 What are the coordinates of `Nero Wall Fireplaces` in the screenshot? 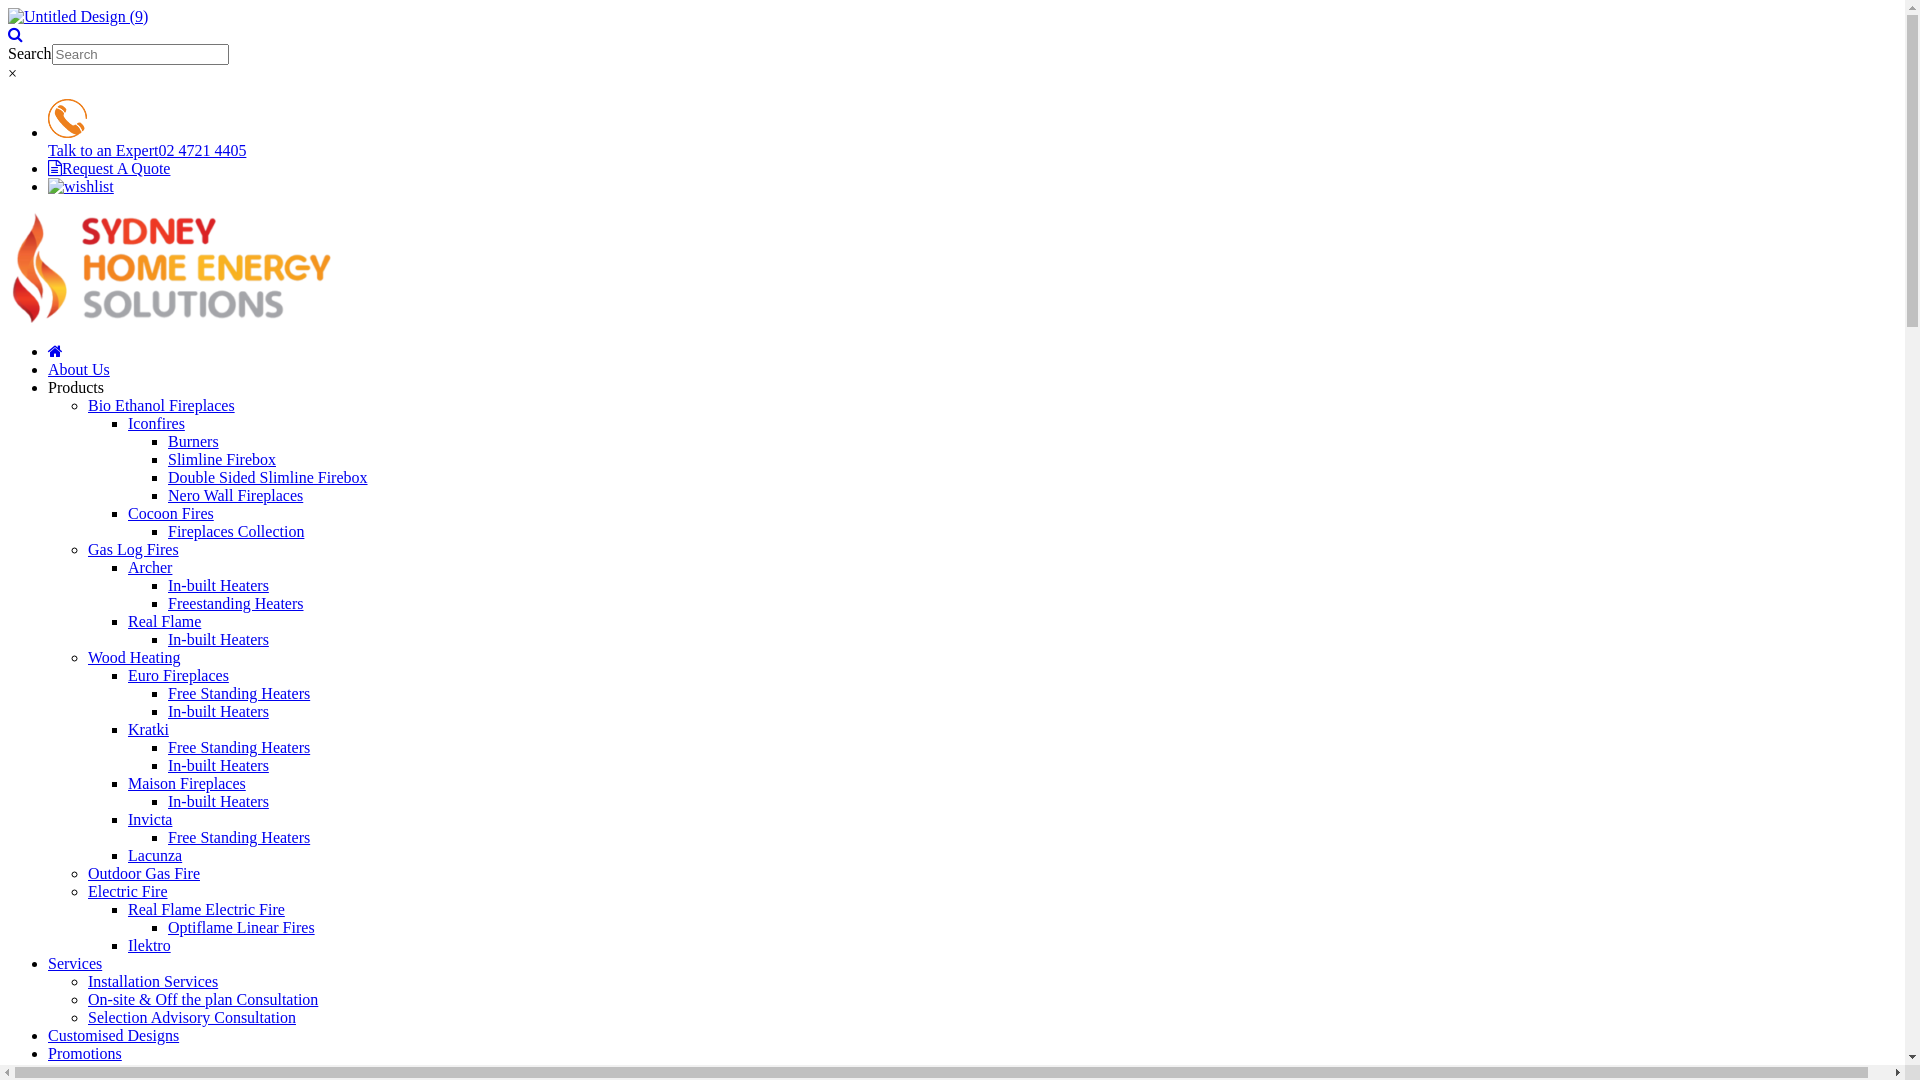 It's located at (236, 496).